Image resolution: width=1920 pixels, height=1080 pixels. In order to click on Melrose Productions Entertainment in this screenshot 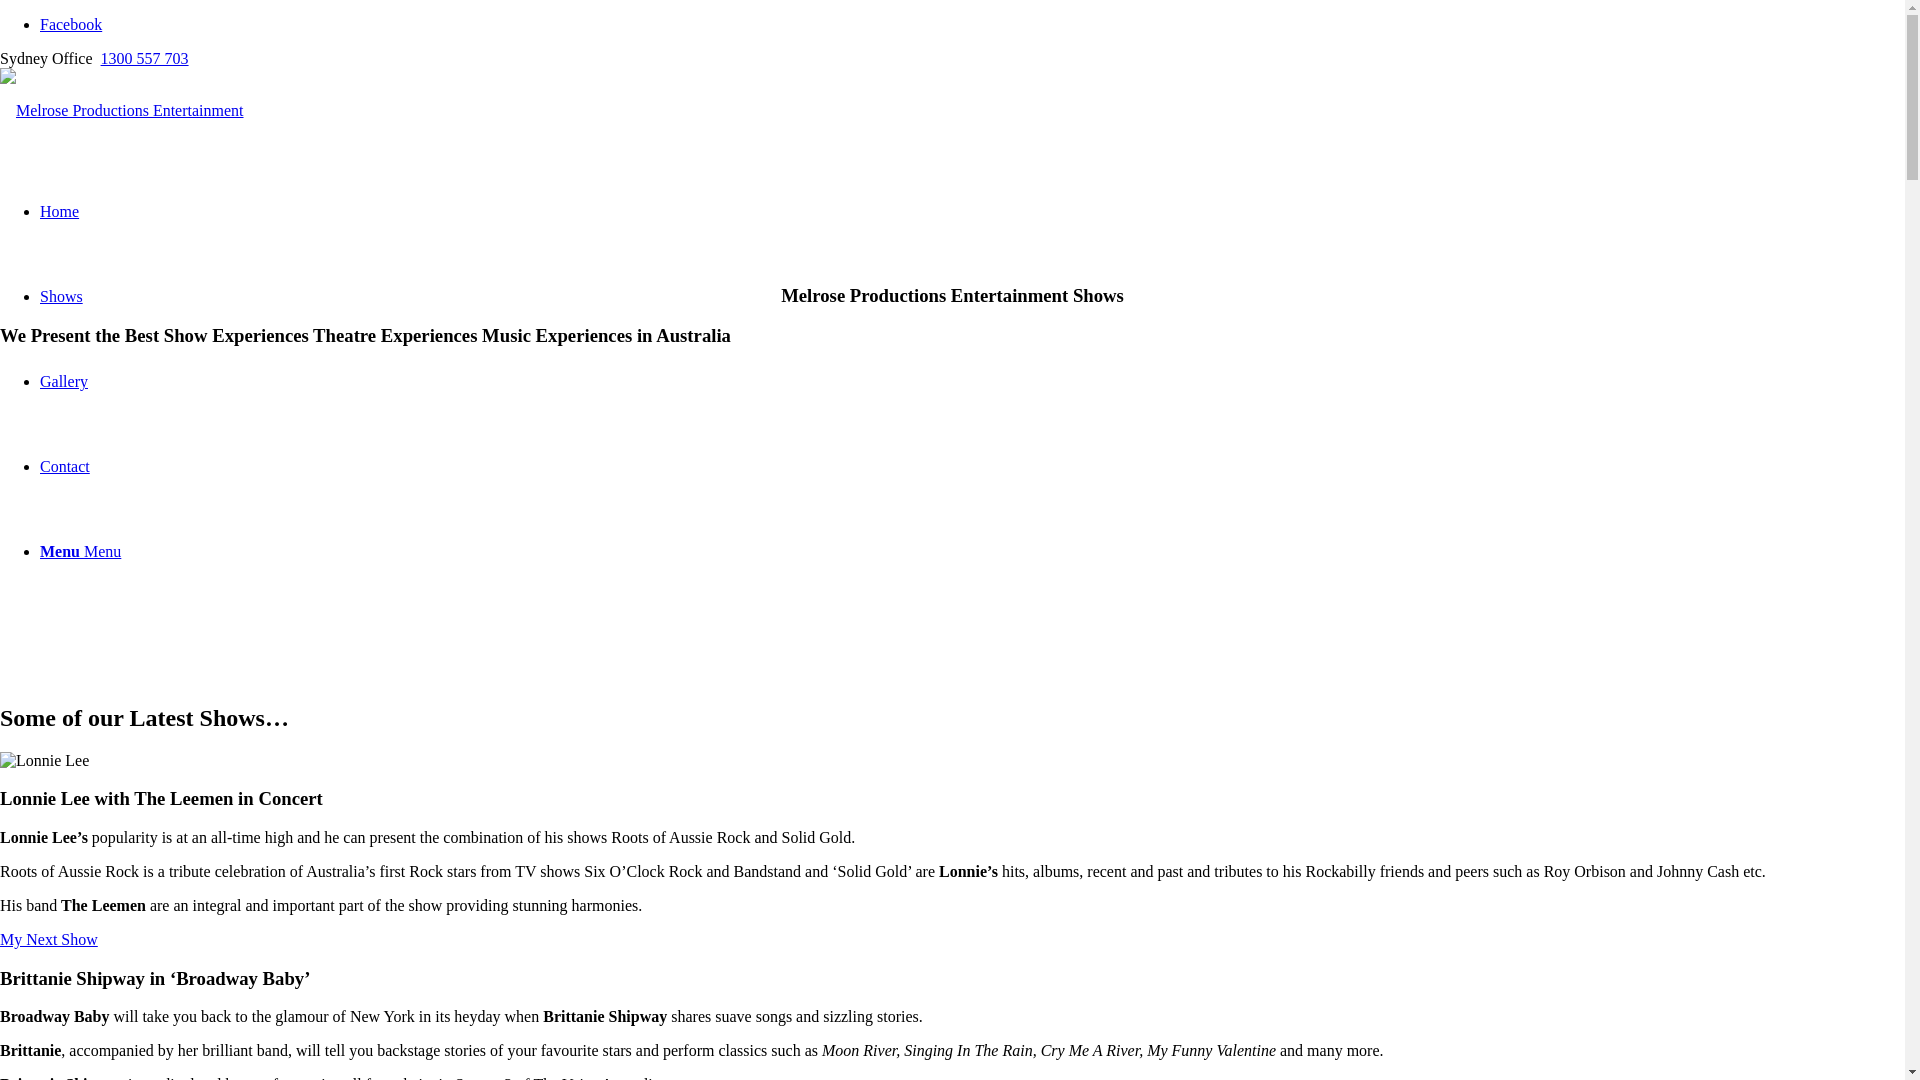, I will do `click(122, 110)`.